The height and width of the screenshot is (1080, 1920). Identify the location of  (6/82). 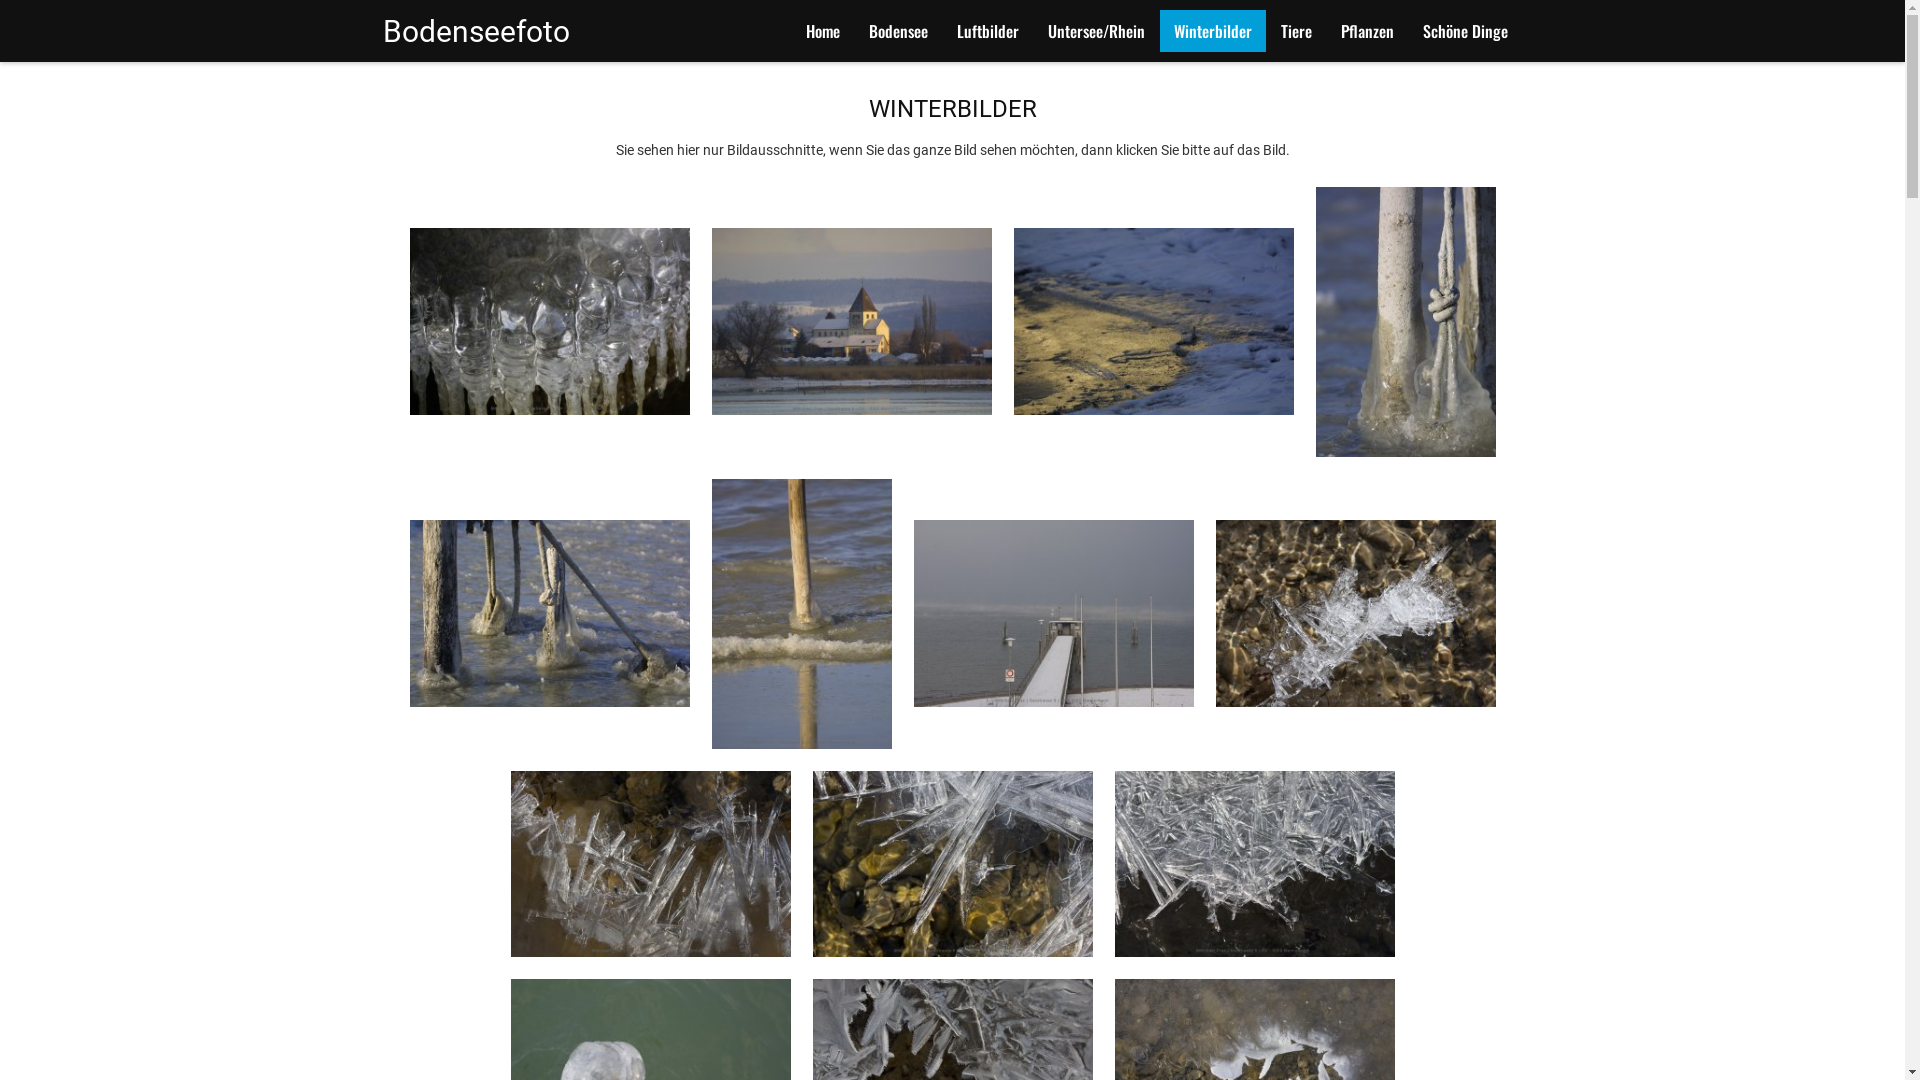
(802, 614).